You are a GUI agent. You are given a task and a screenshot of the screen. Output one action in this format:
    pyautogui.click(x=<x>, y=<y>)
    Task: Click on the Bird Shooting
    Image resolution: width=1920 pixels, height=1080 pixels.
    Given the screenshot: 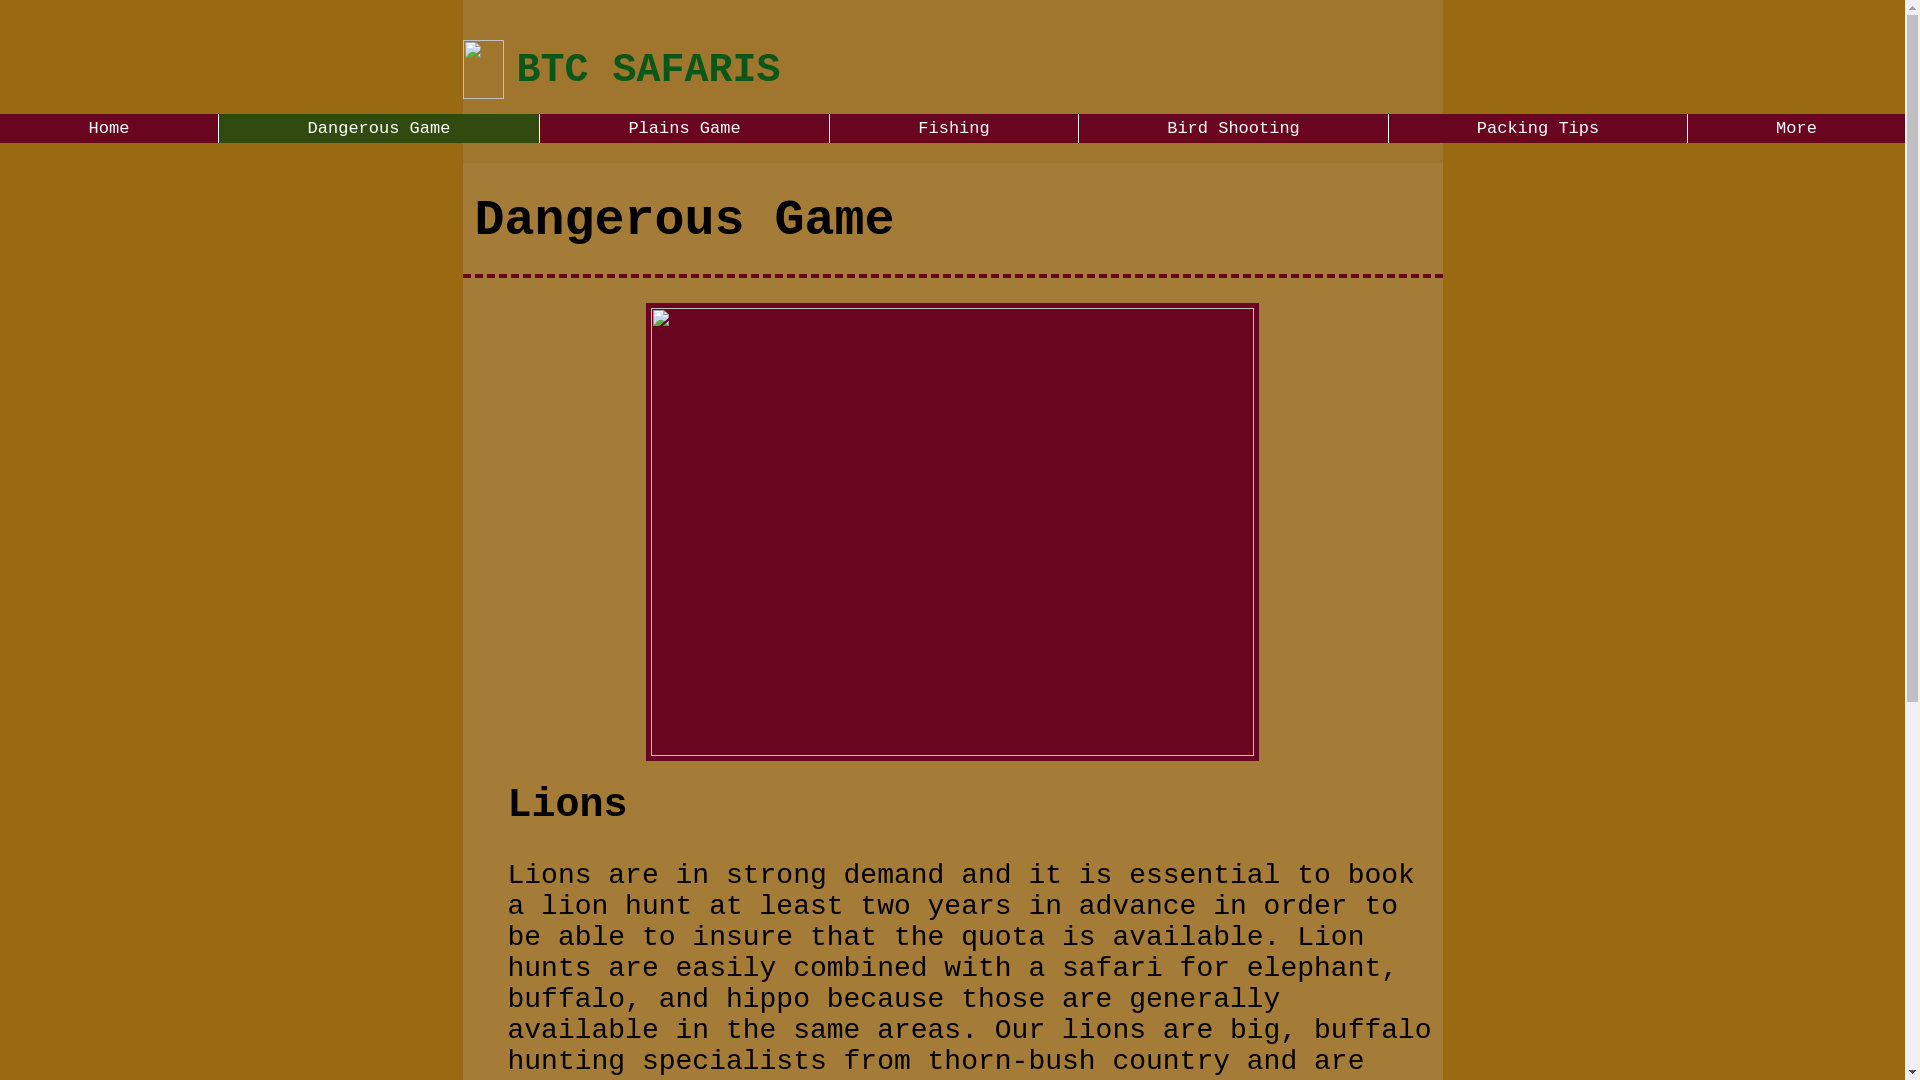 What is the action you would take?
    pyautogui.click(x=1232, y=128)
    